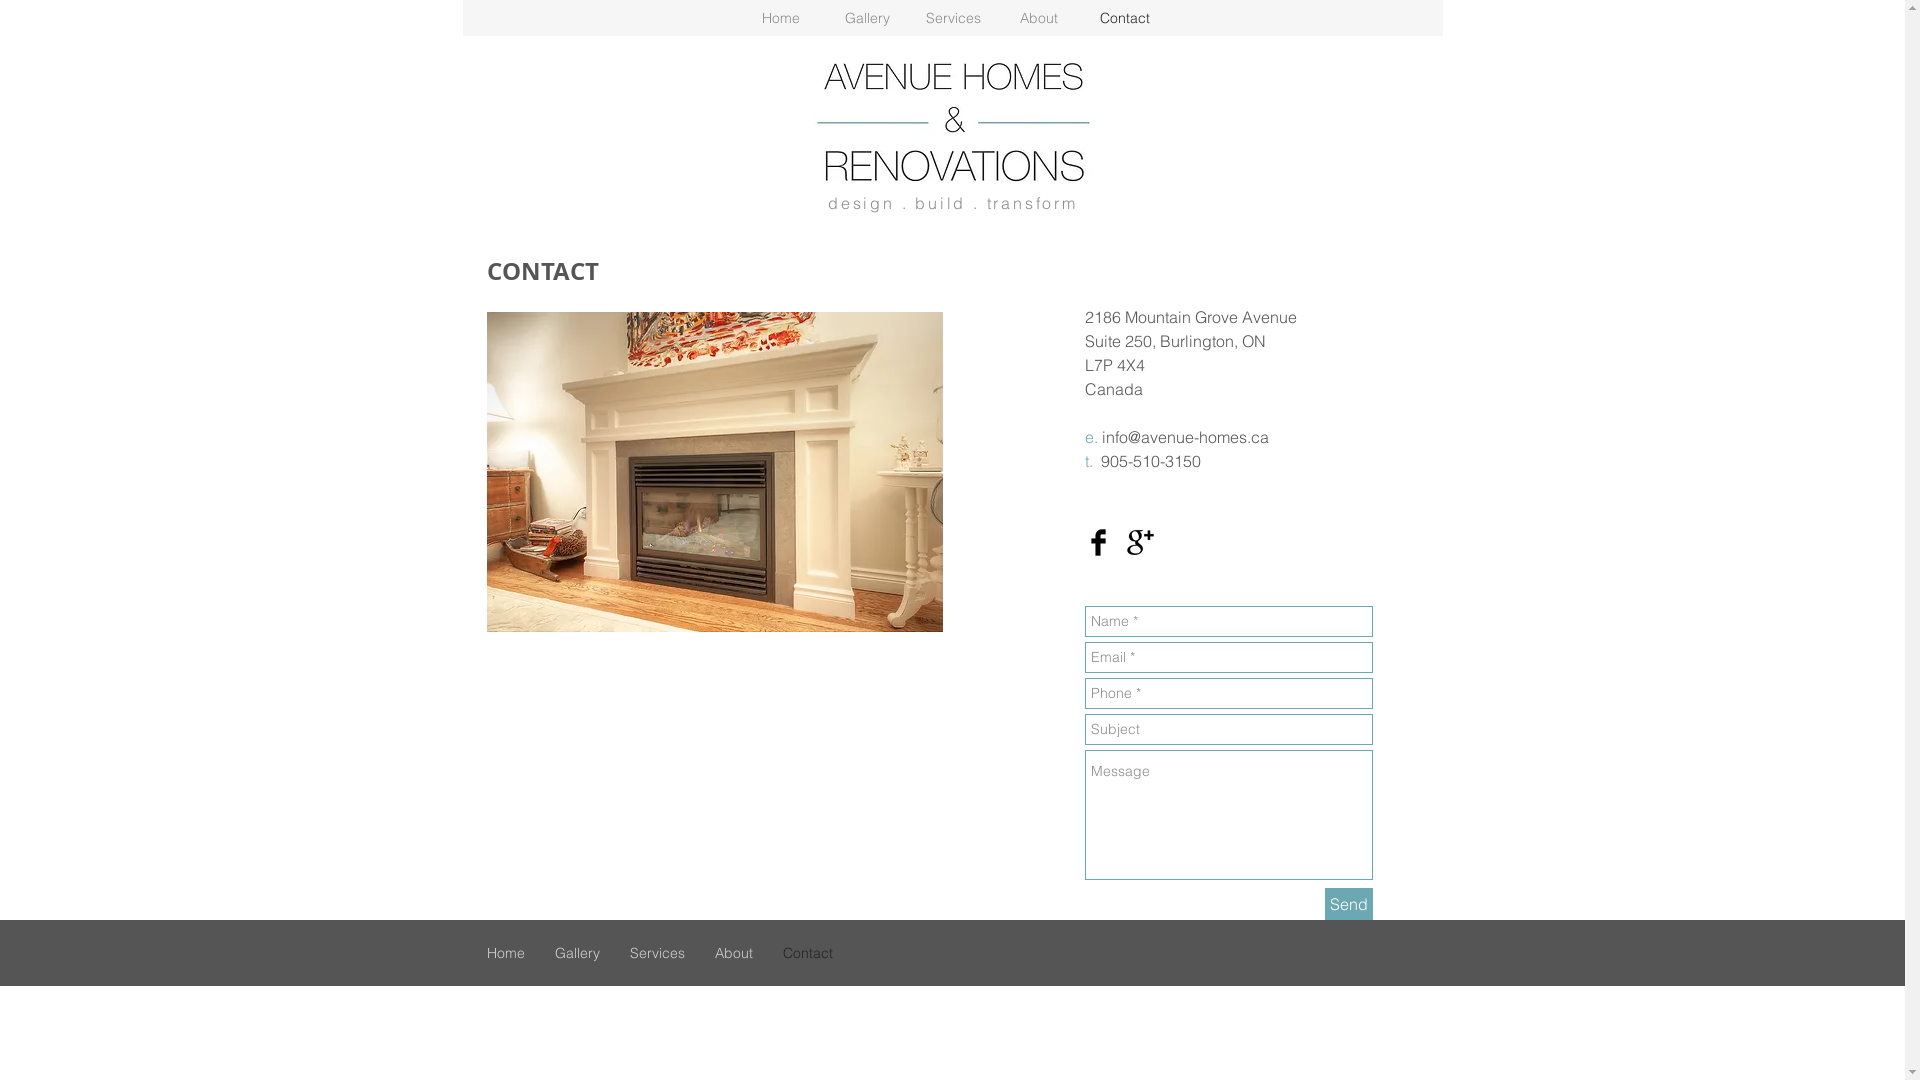 The height and width of the screenshot is (1080, 1920). Describe the element at coordinates (734, 953) in the screenshot. I see `About` at that location.